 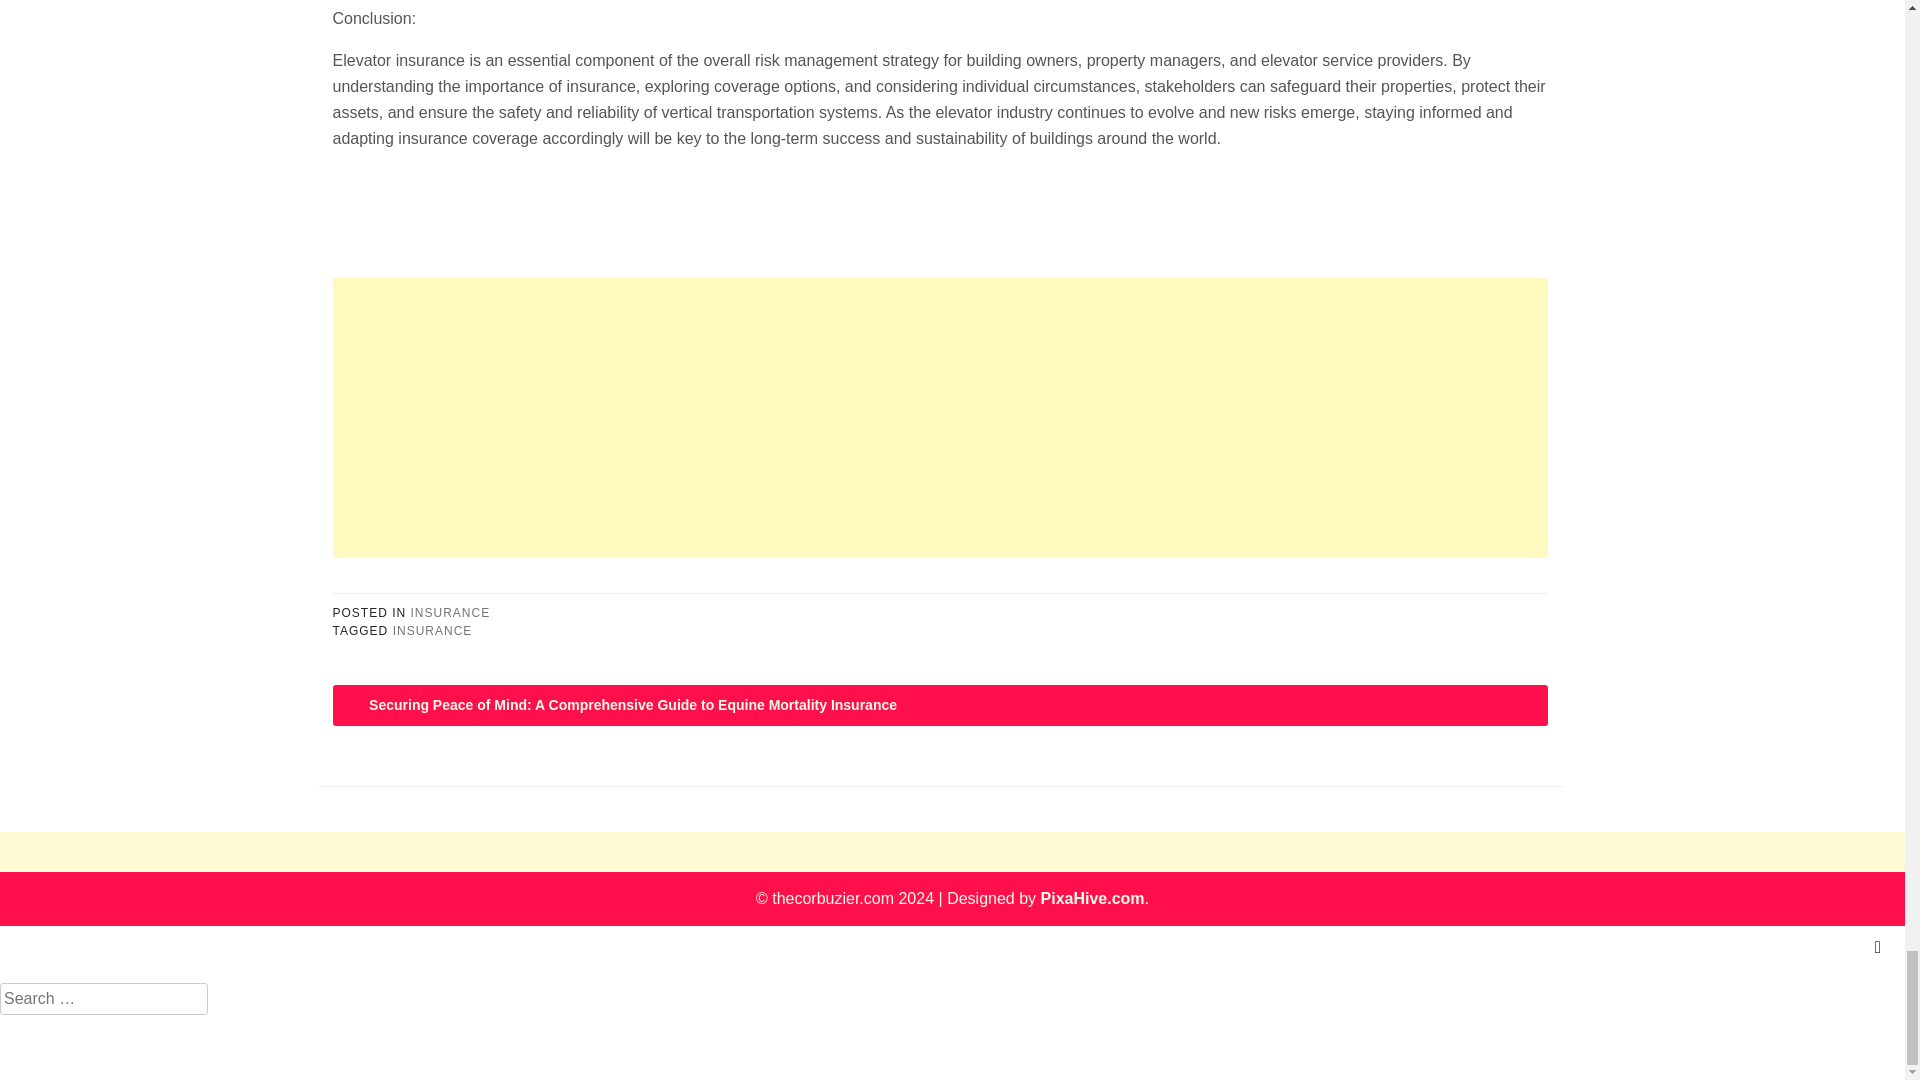 What do you see at coordinates (432, 631) in the screenshot?
I see `INSURANCE` at bounding box center [432, 631].